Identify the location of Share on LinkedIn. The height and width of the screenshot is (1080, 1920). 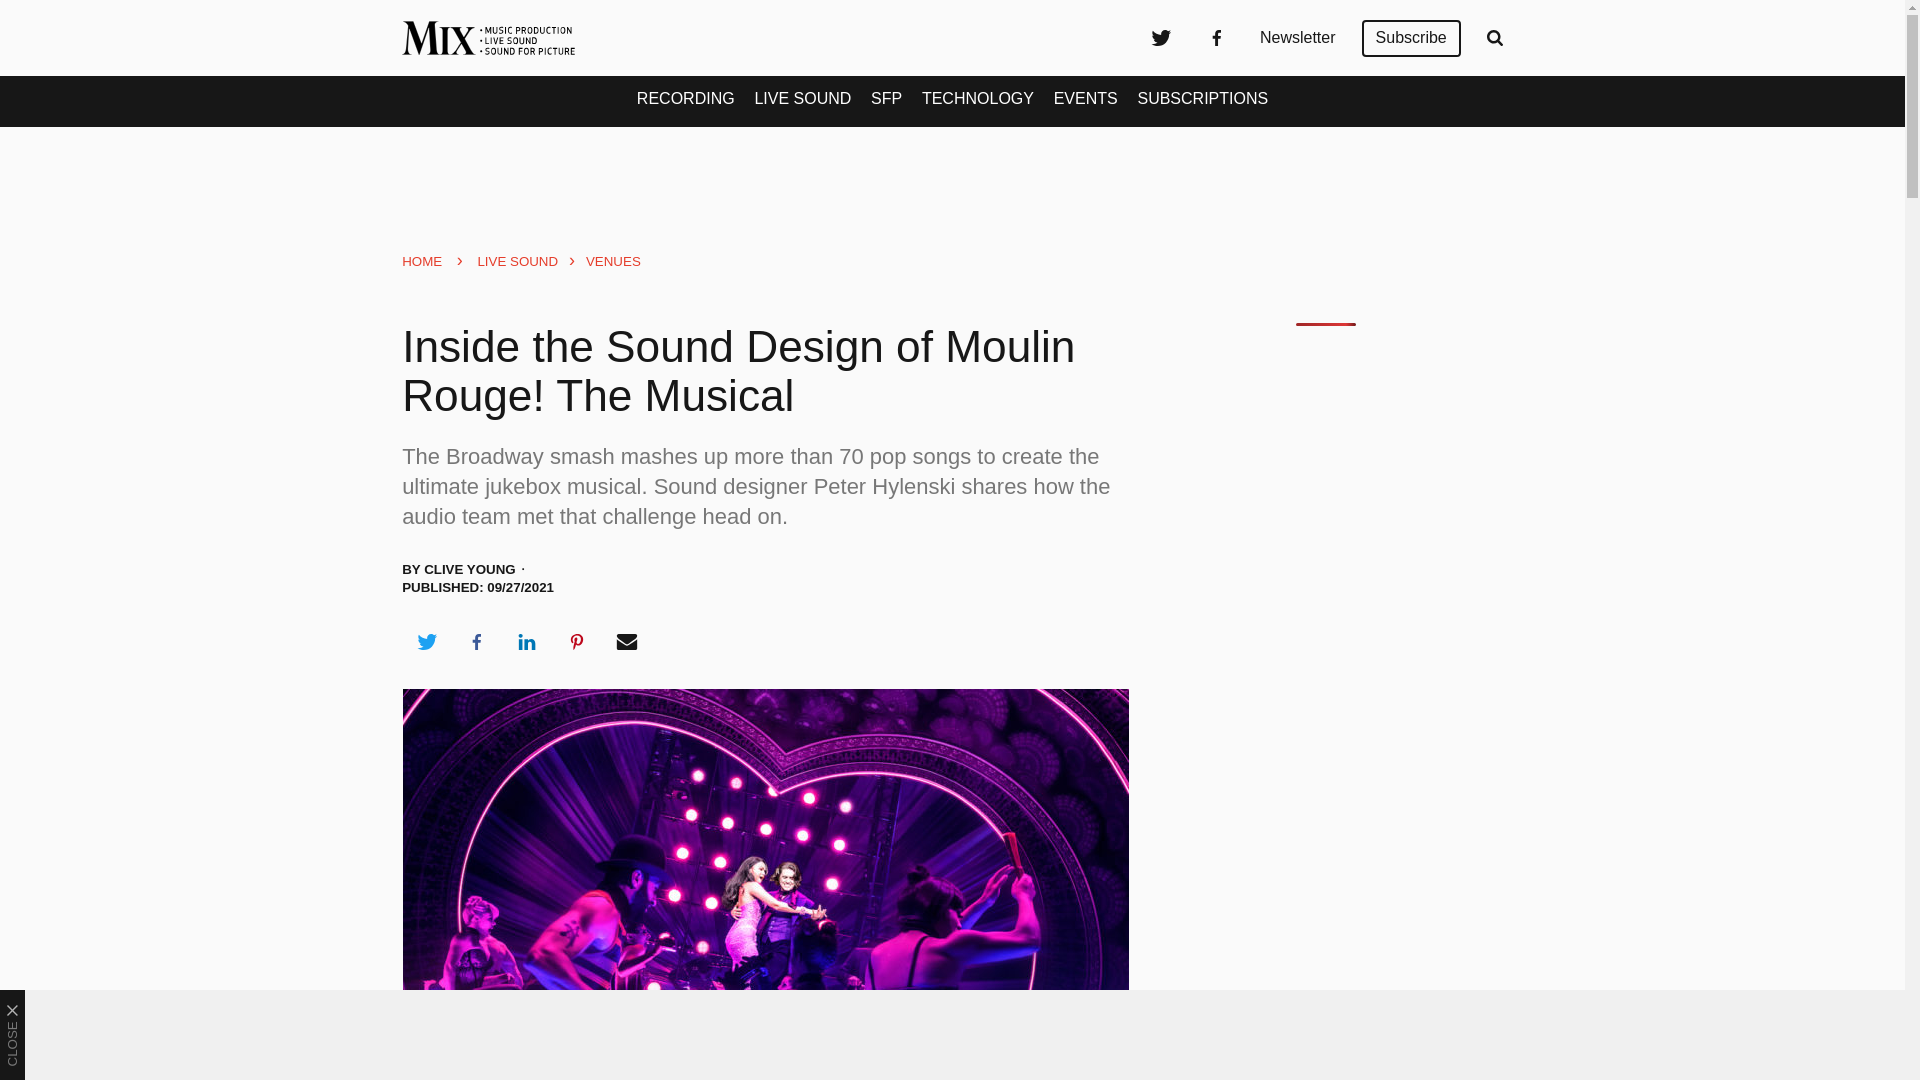
(526, 642).